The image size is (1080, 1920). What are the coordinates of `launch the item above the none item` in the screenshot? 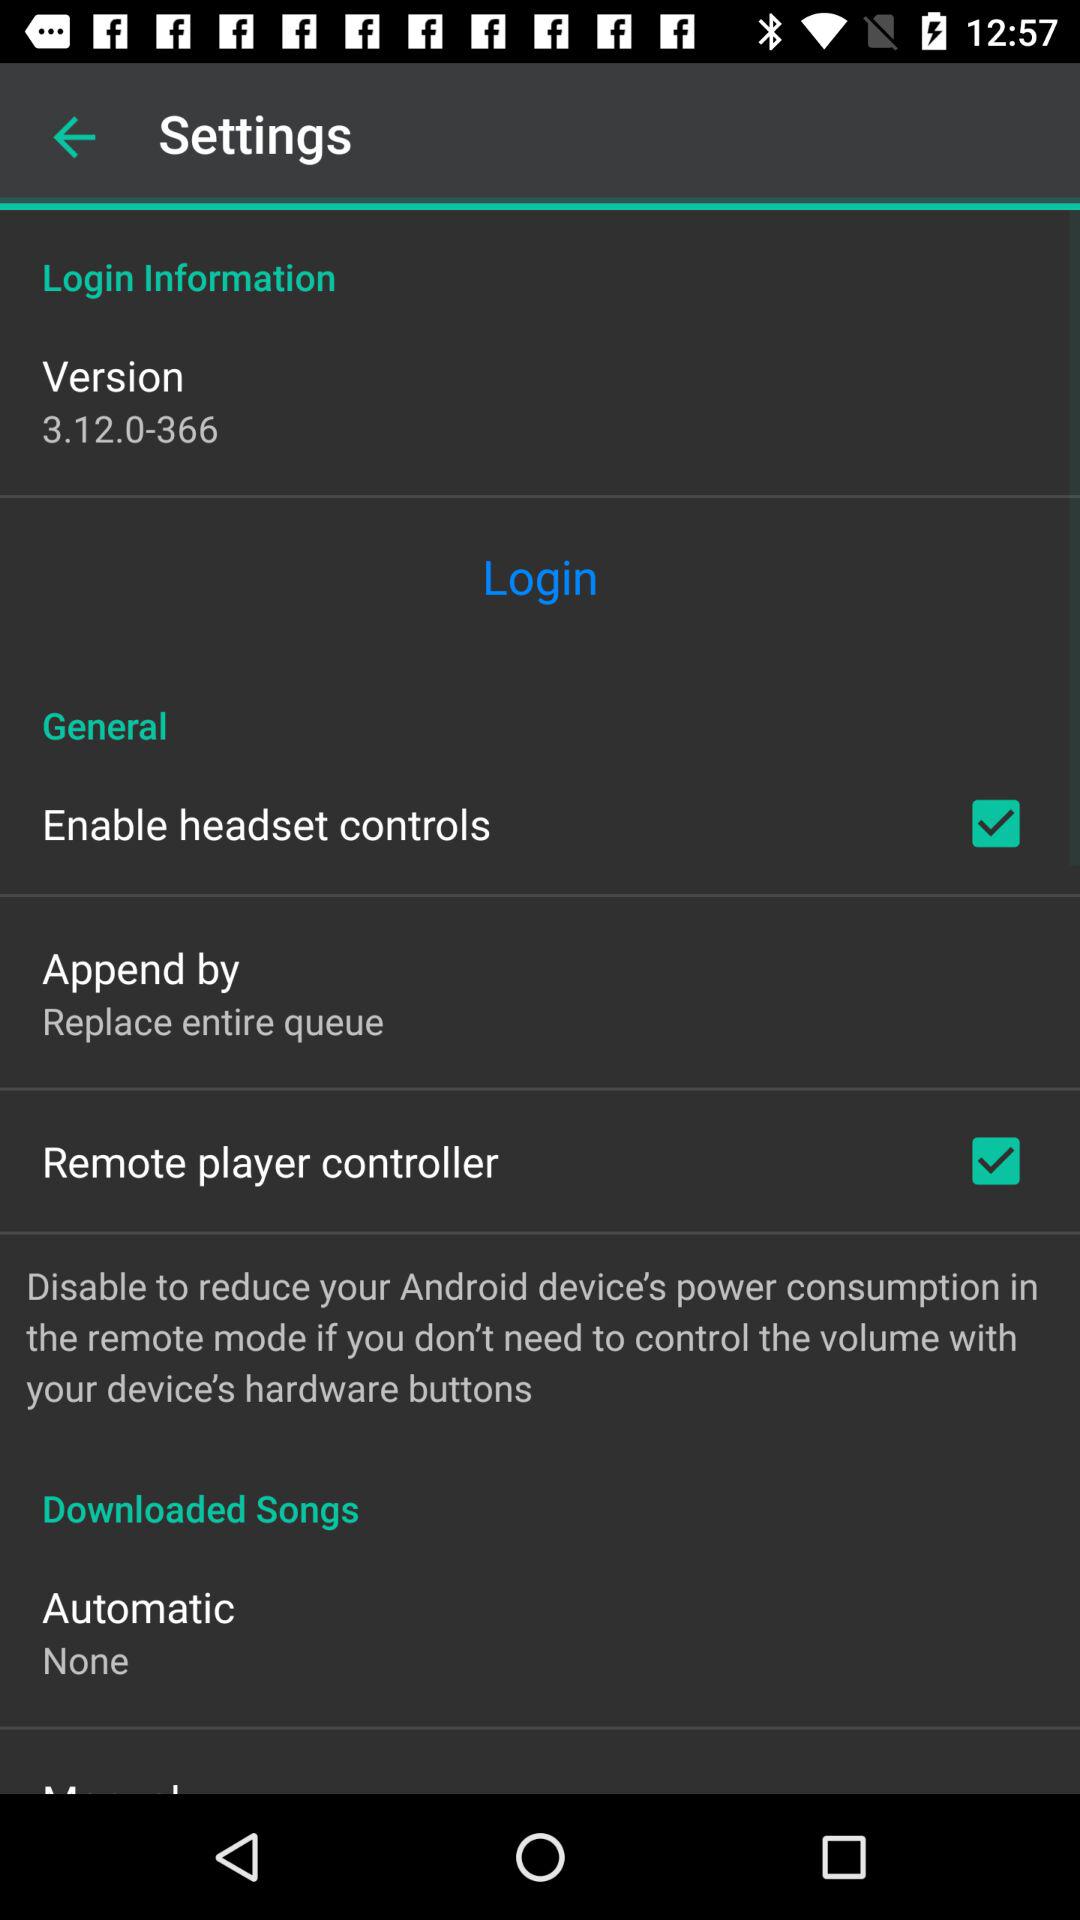 It's located at (138, 1606).